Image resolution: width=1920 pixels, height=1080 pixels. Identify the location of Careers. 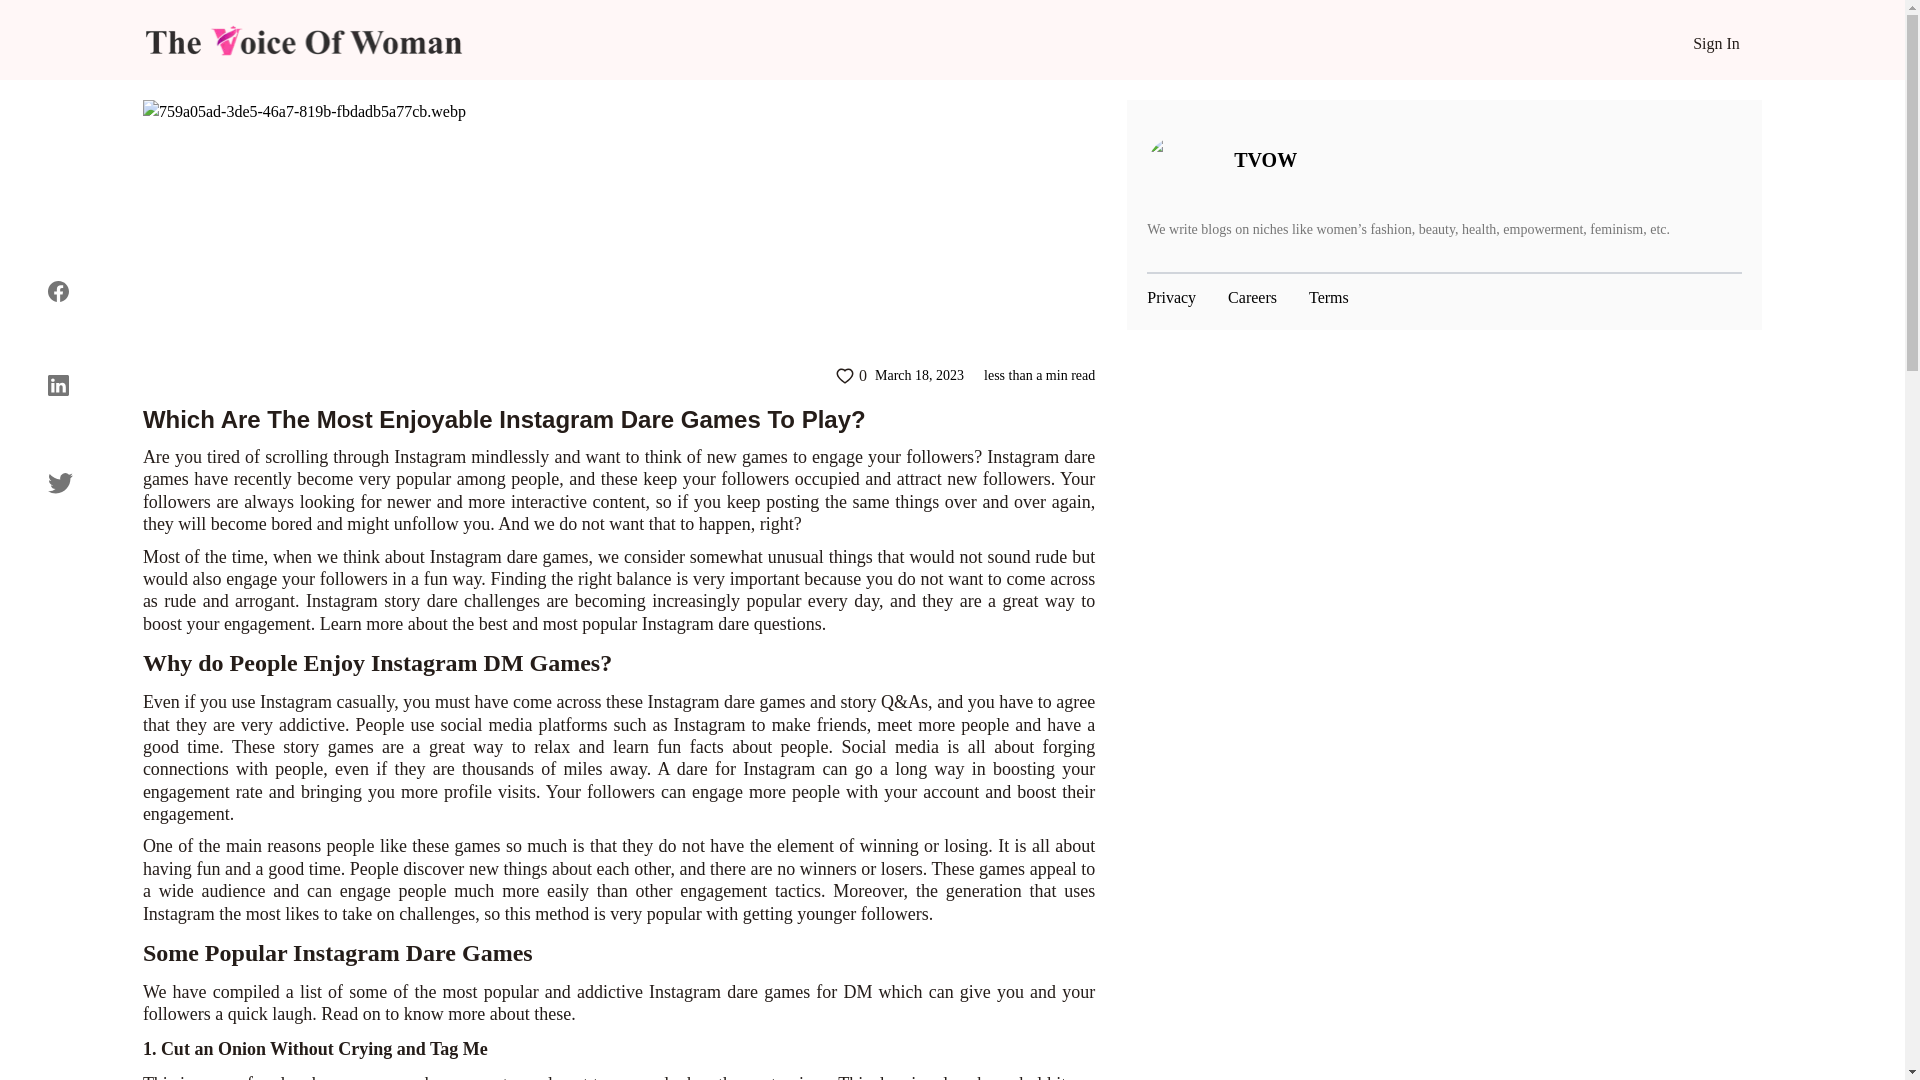
(1252, 298).